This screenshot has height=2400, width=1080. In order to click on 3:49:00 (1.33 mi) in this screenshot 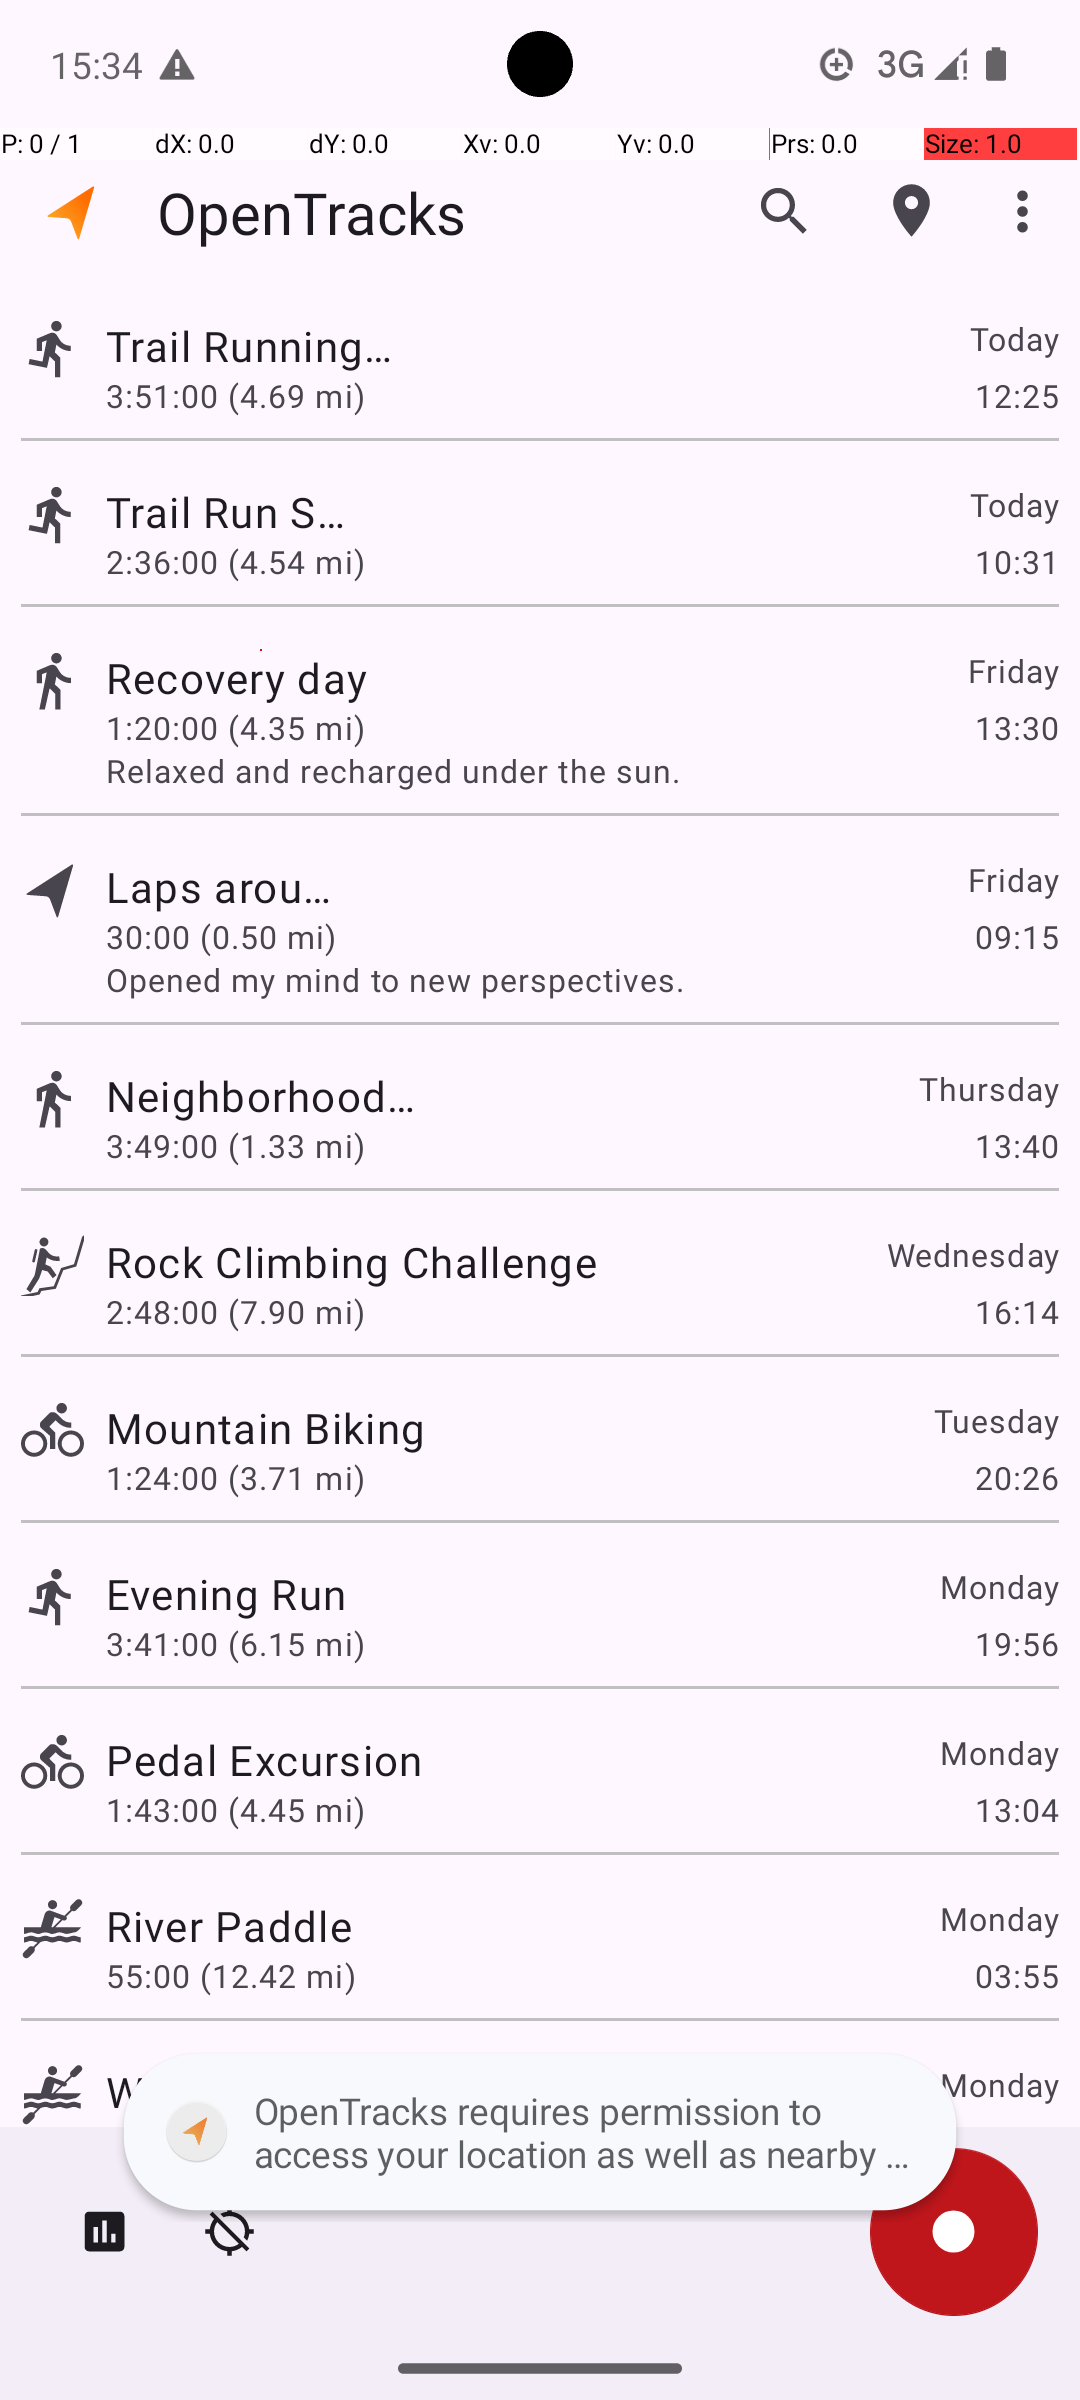, I will do `click(236, 1146)`.